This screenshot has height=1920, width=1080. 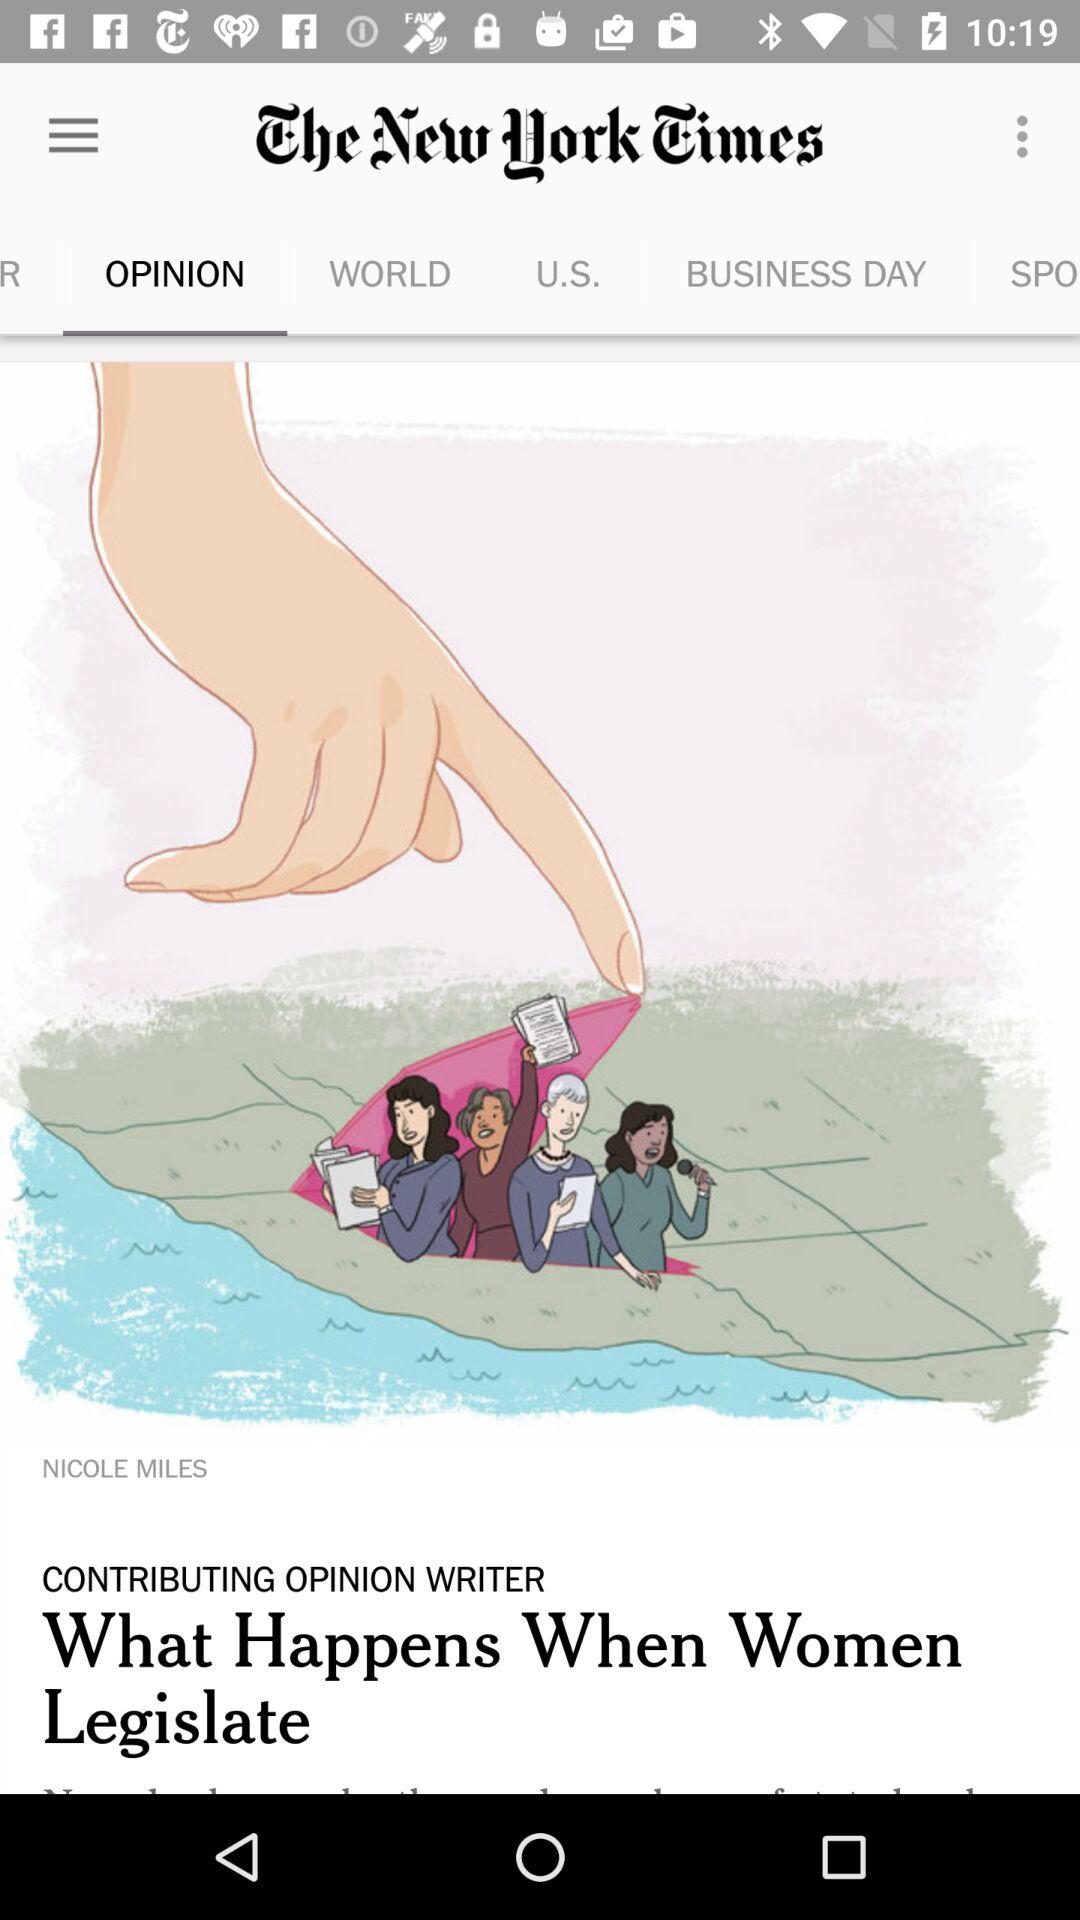 What do you see at coordinates (1024, 272) in the screenshot?
I see `open item to the right of business day icon` at bounding box center [1024, 272].